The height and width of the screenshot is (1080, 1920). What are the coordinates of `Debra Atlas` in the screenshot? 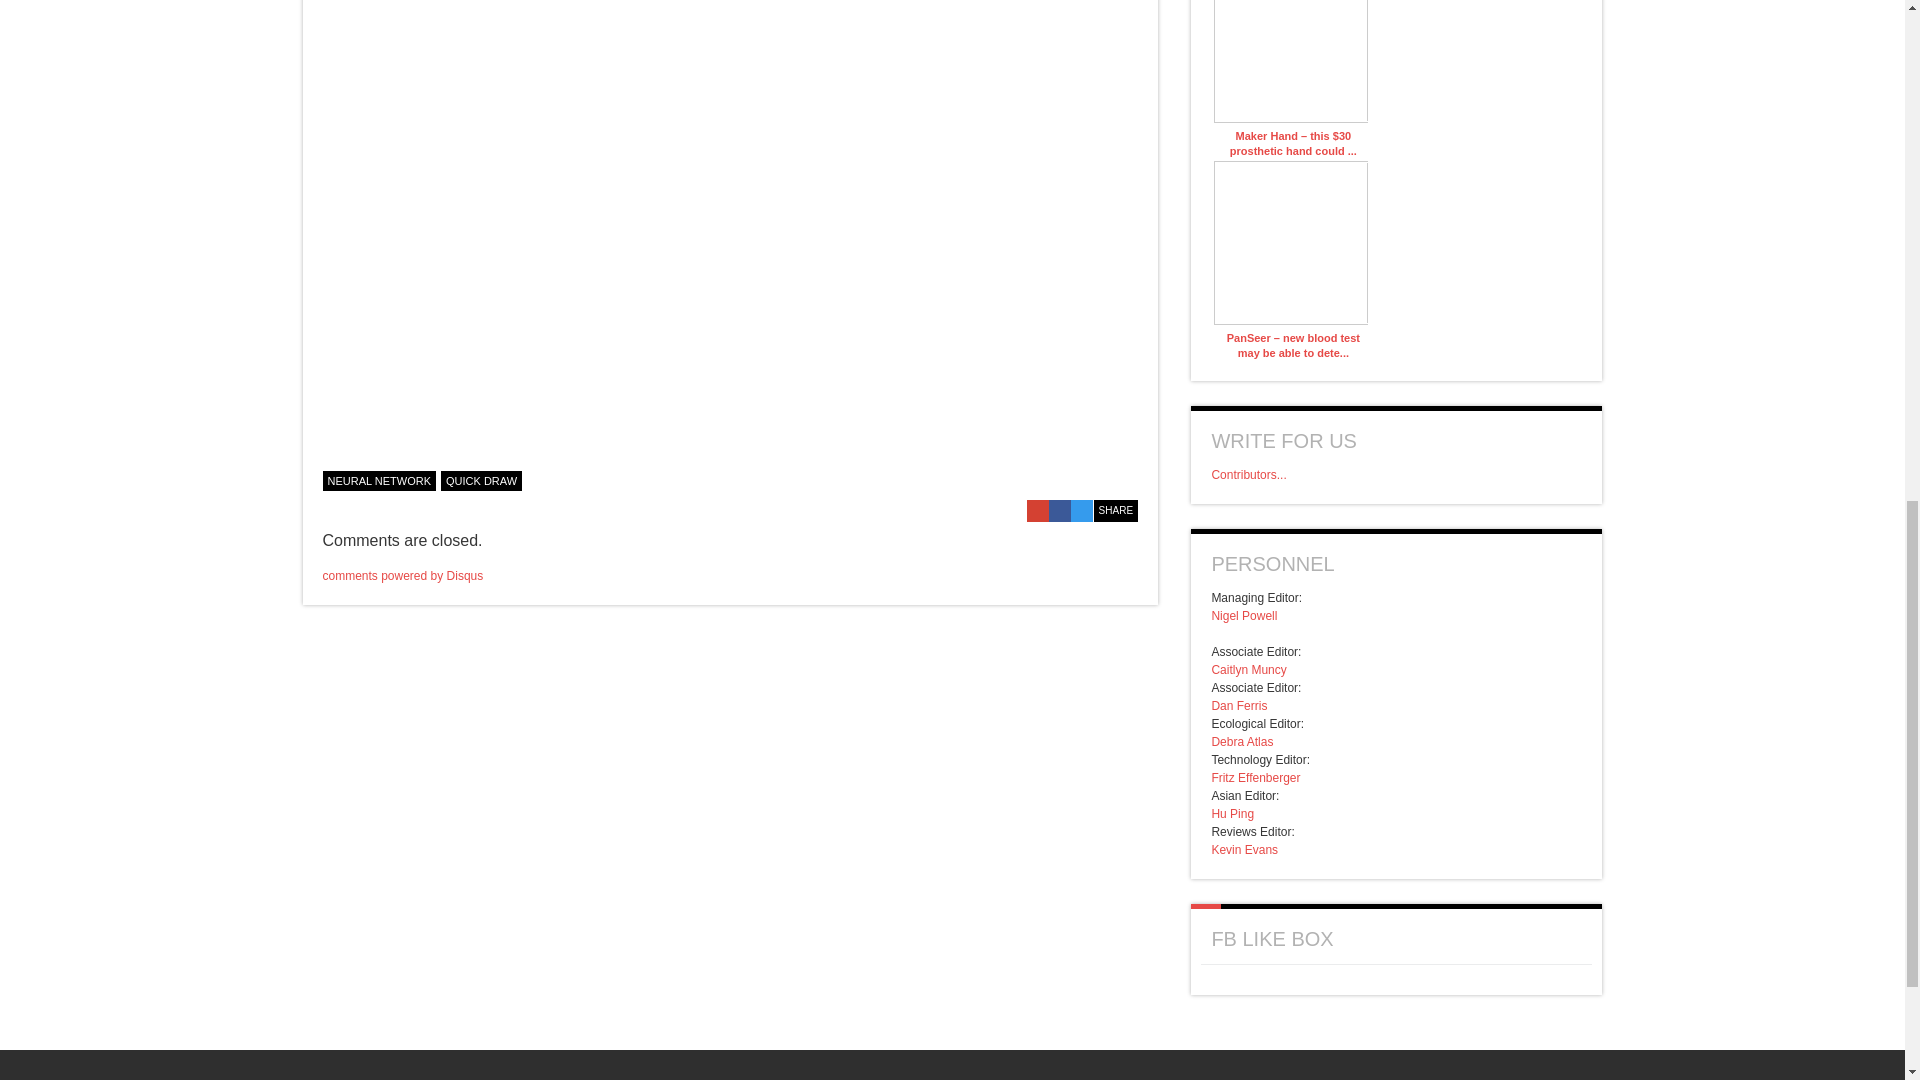 It's located at (1242, 742).